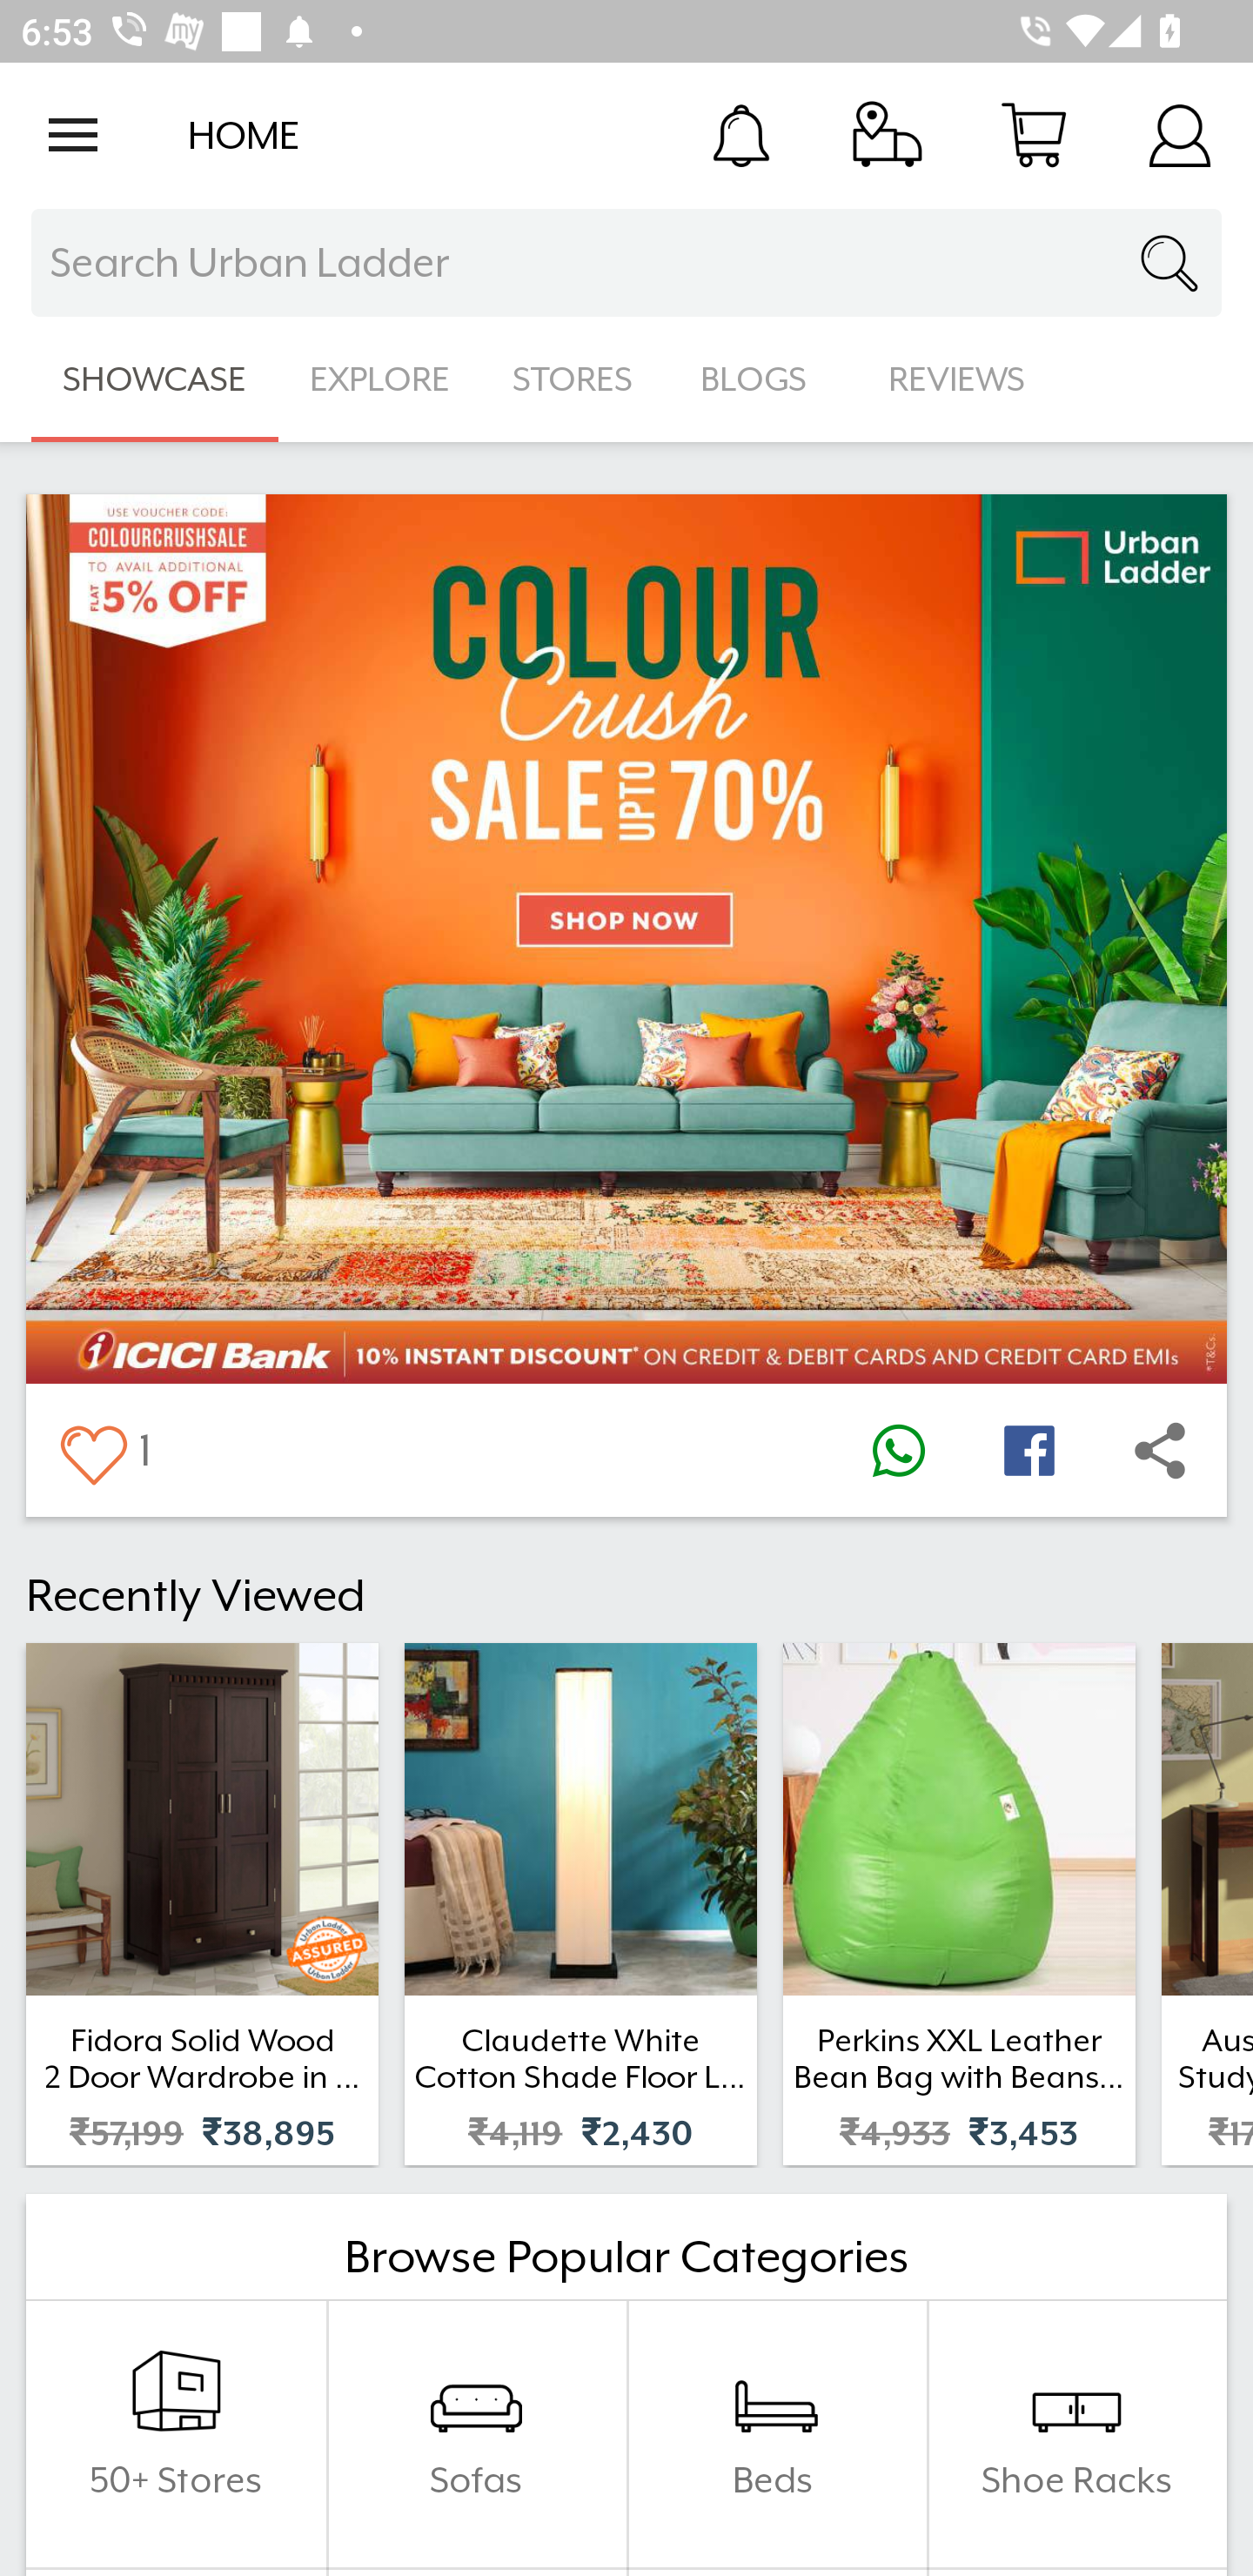 This screenshot has width=1253, height=2576. Describe the element at coordinates (1160, 1450) in the screenshot. I see `` at that location.